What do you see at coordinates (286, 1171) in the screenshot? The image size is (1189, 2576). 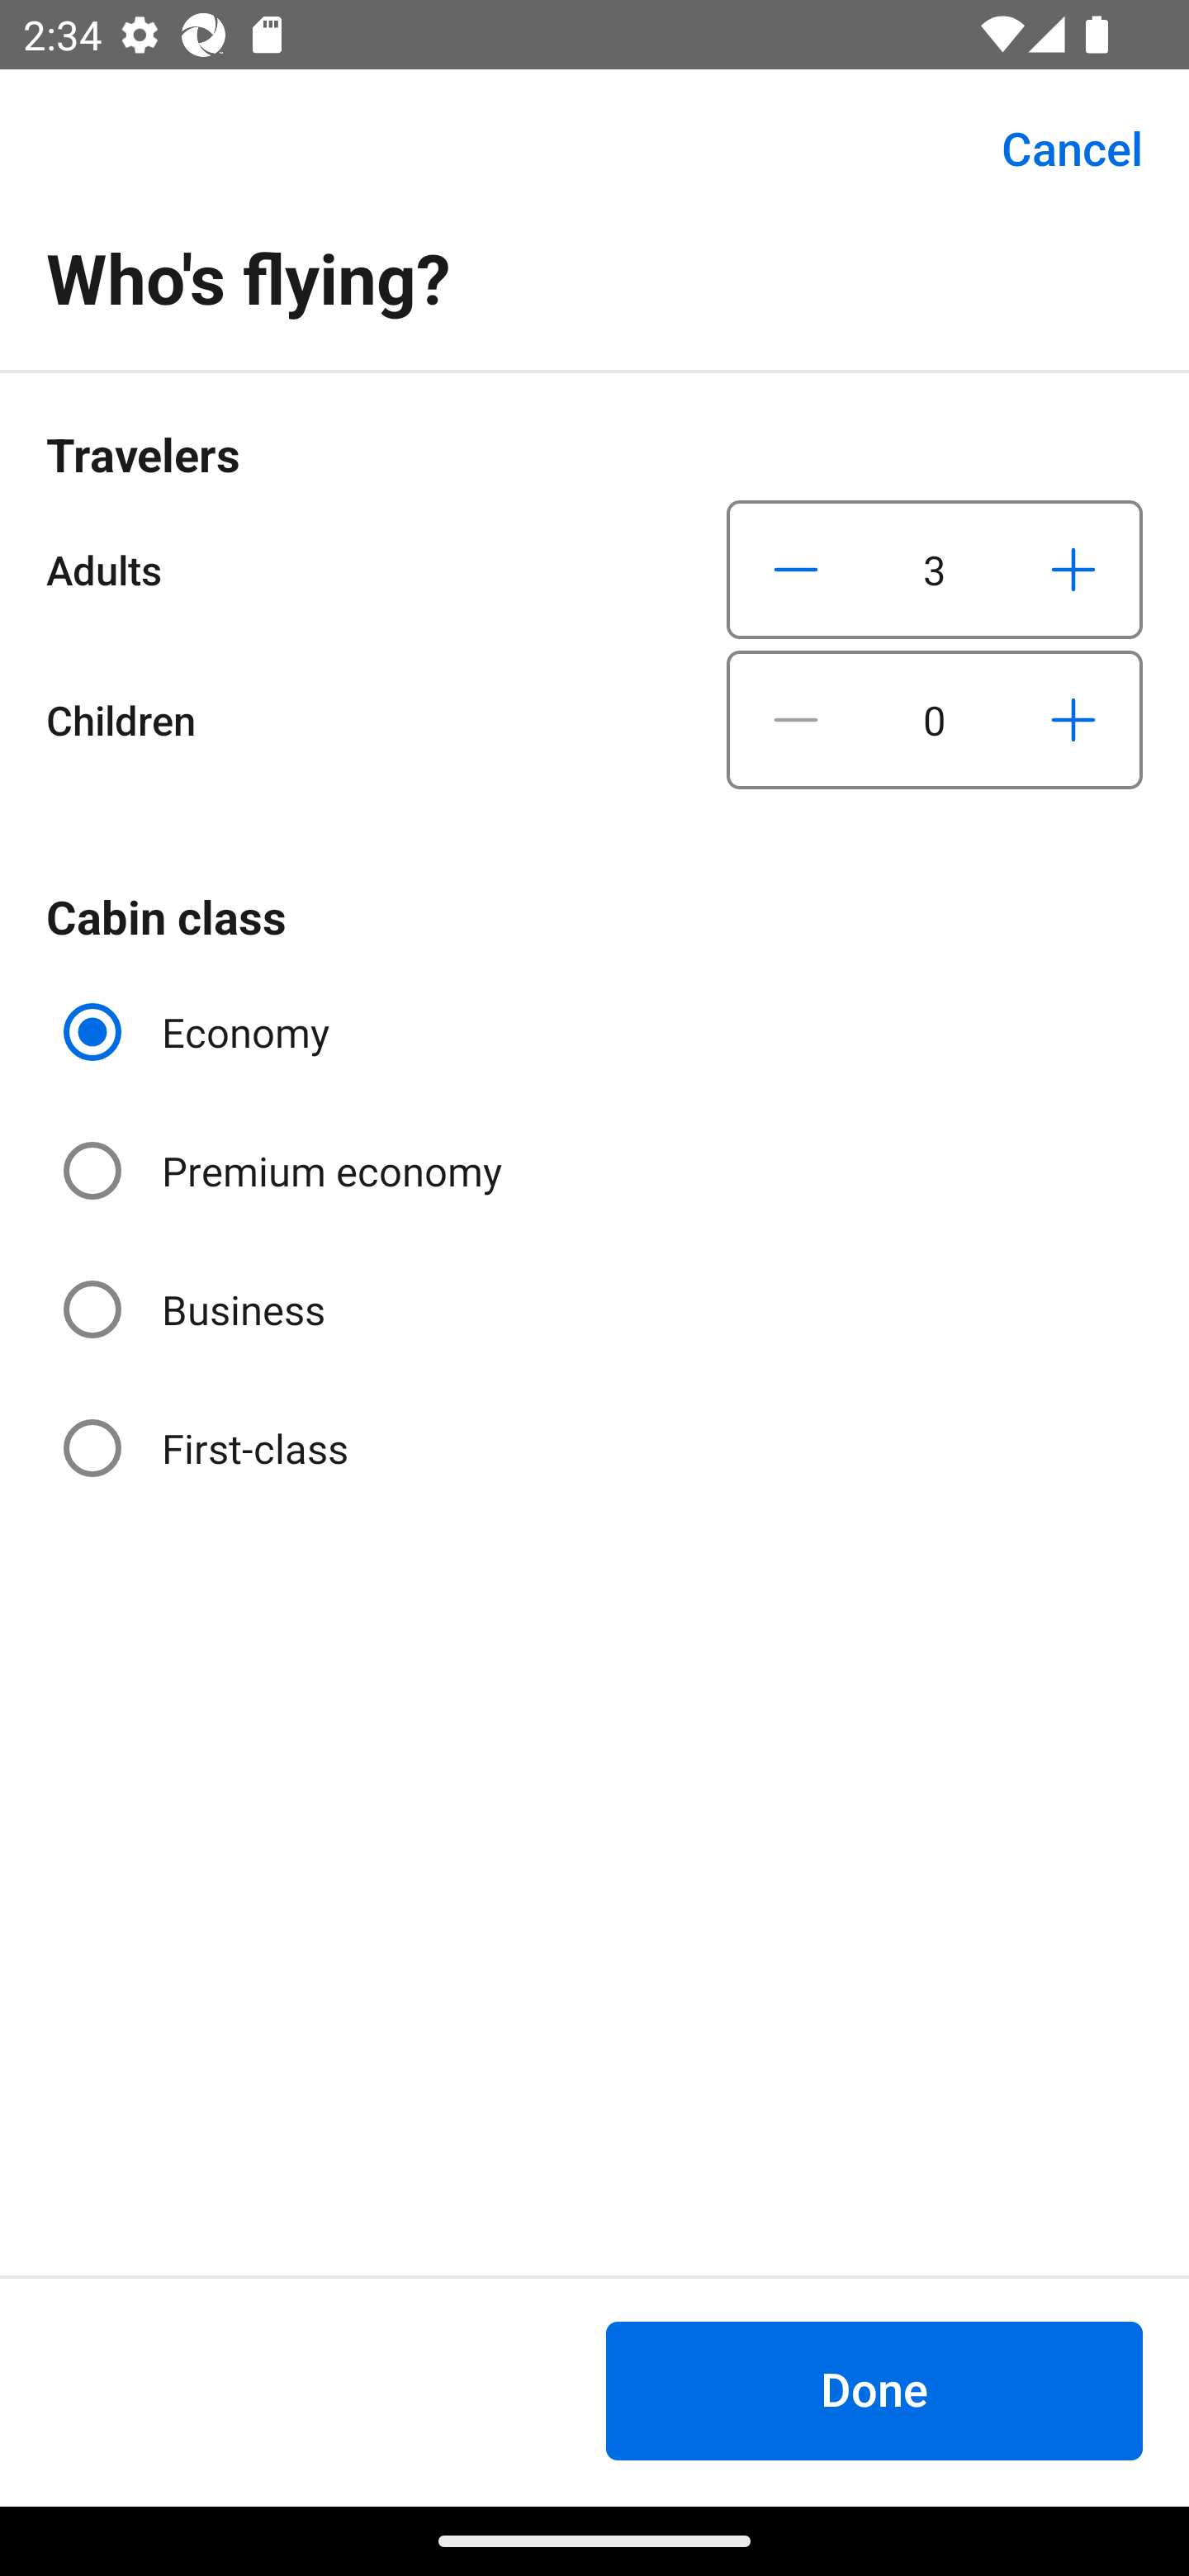 I see `Premium economy` at bounding box center [286, 1171].